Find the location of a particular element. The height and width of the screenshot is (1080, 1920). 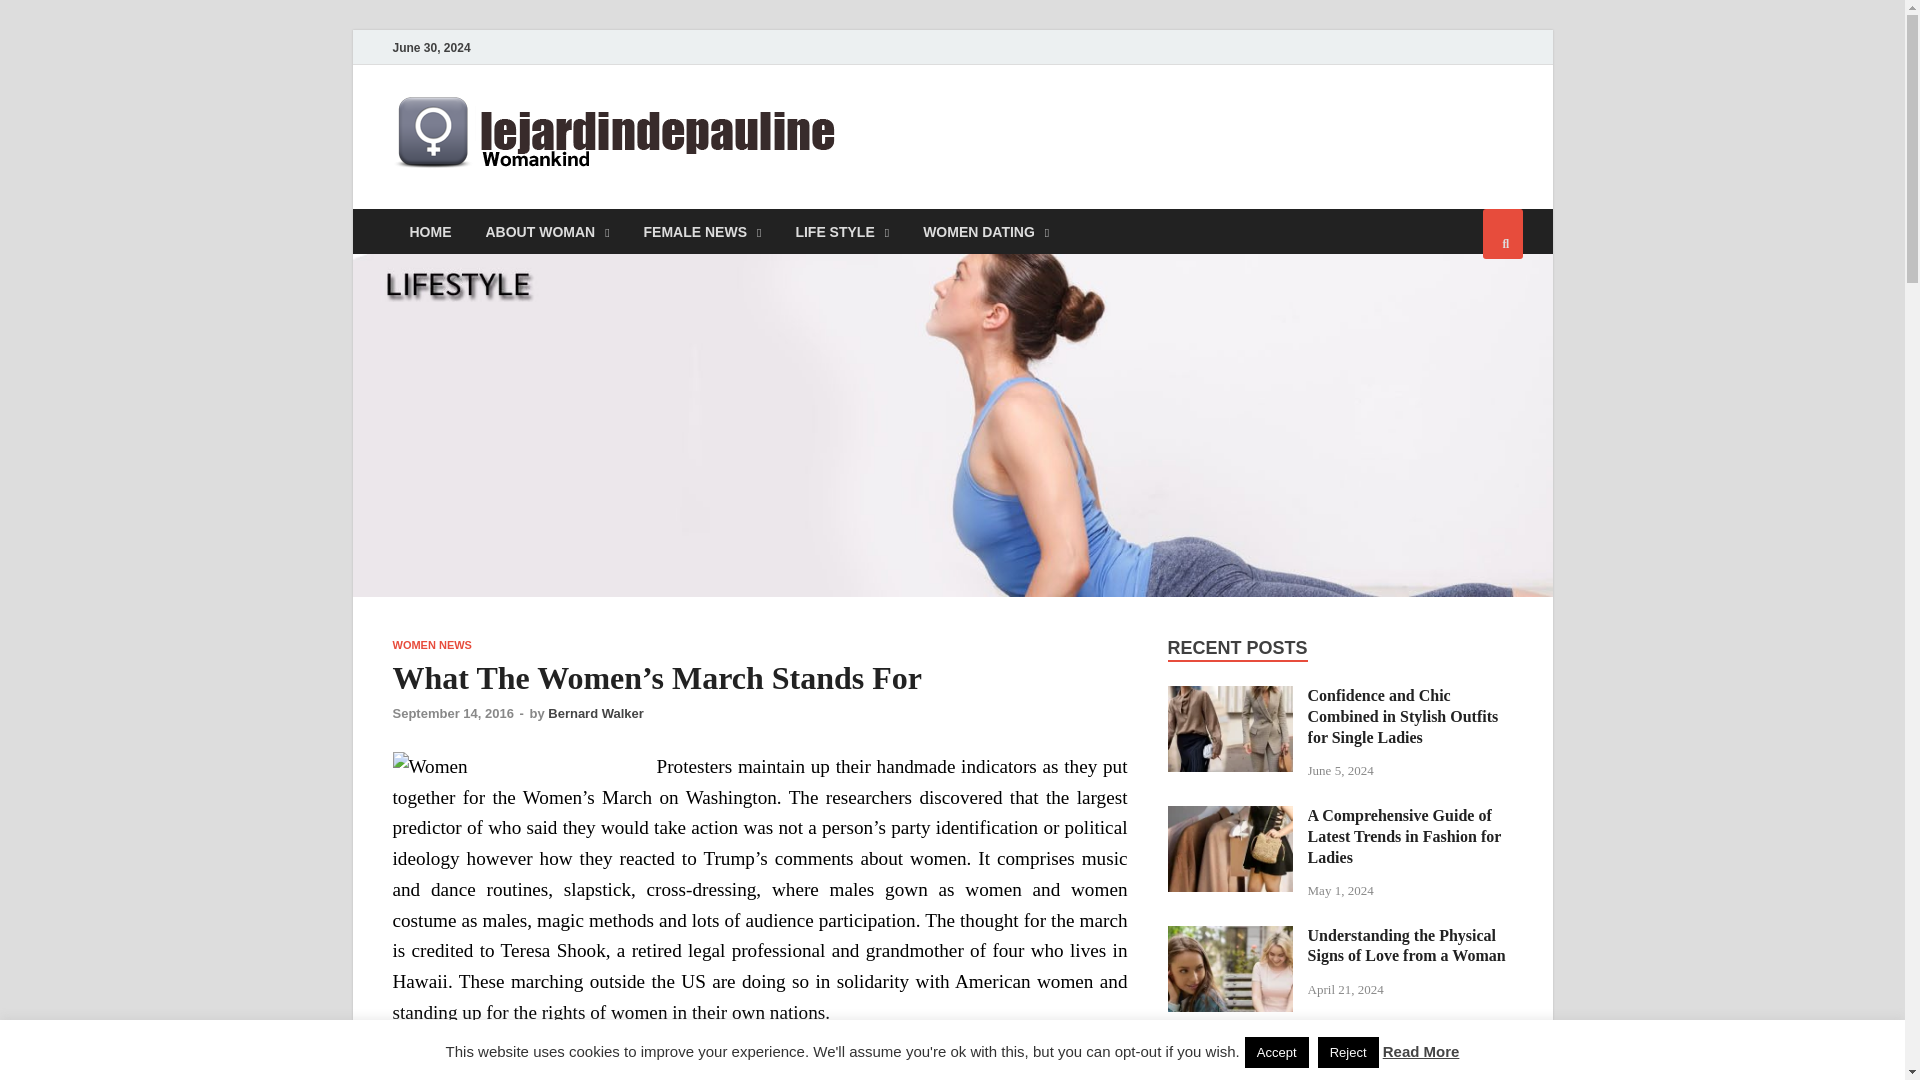

Understanding the Physical Signs of Love from a Woman is located at coordinates (1230, 937).